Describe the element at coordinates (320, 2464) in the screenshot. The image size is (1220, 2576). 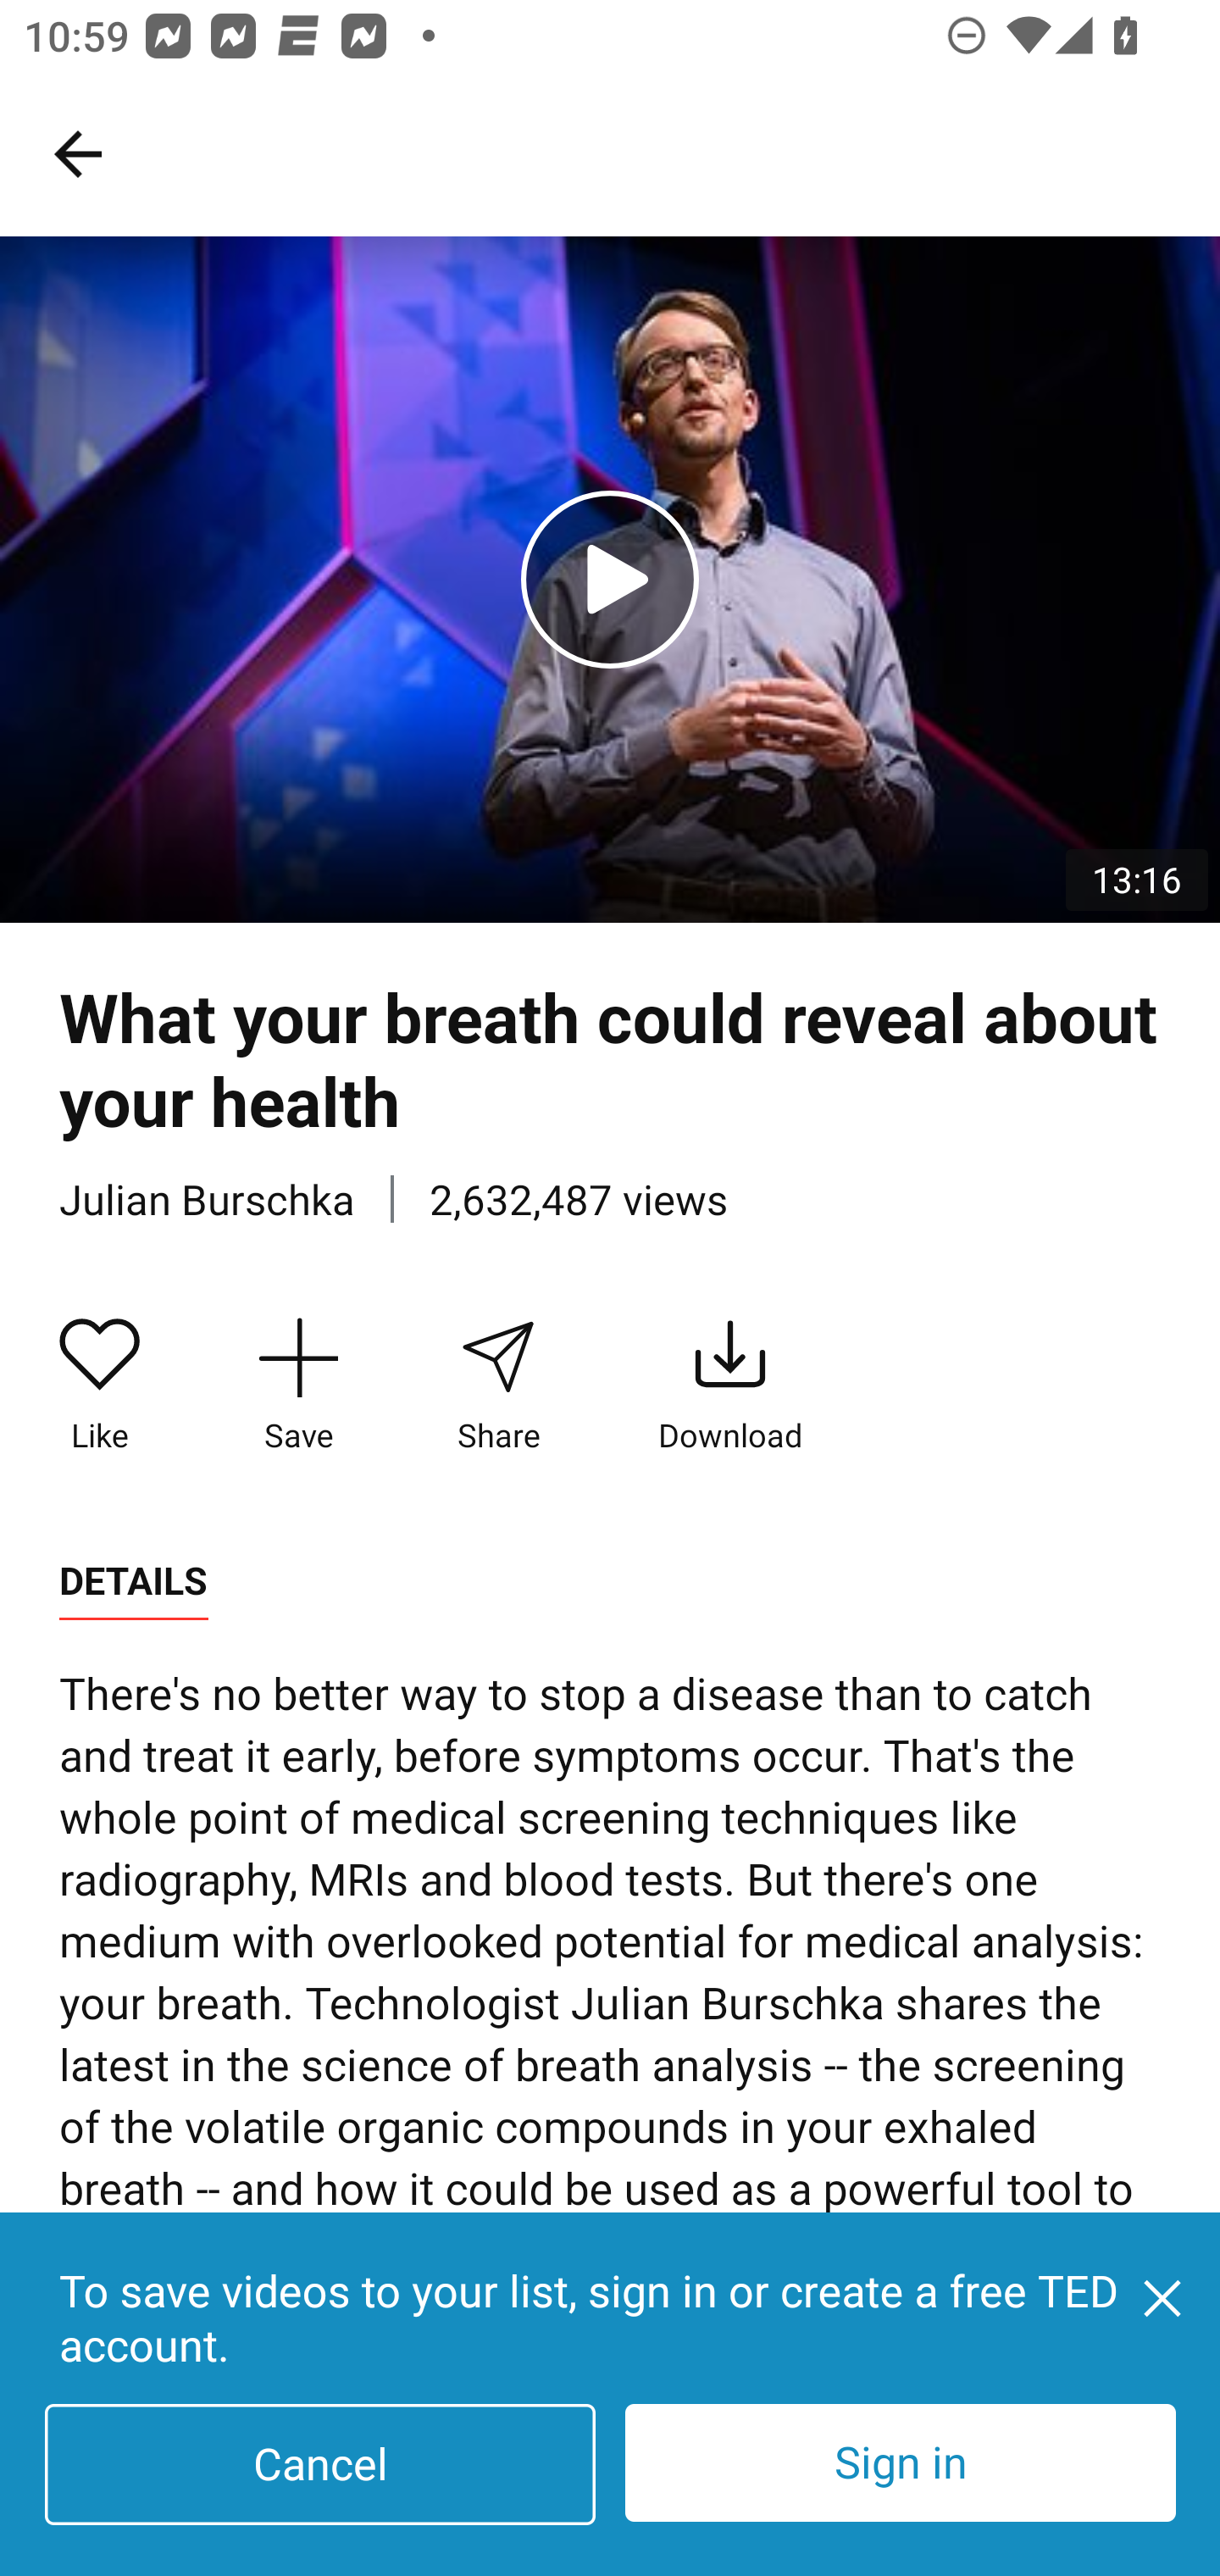
I see `Cancel` at that location.